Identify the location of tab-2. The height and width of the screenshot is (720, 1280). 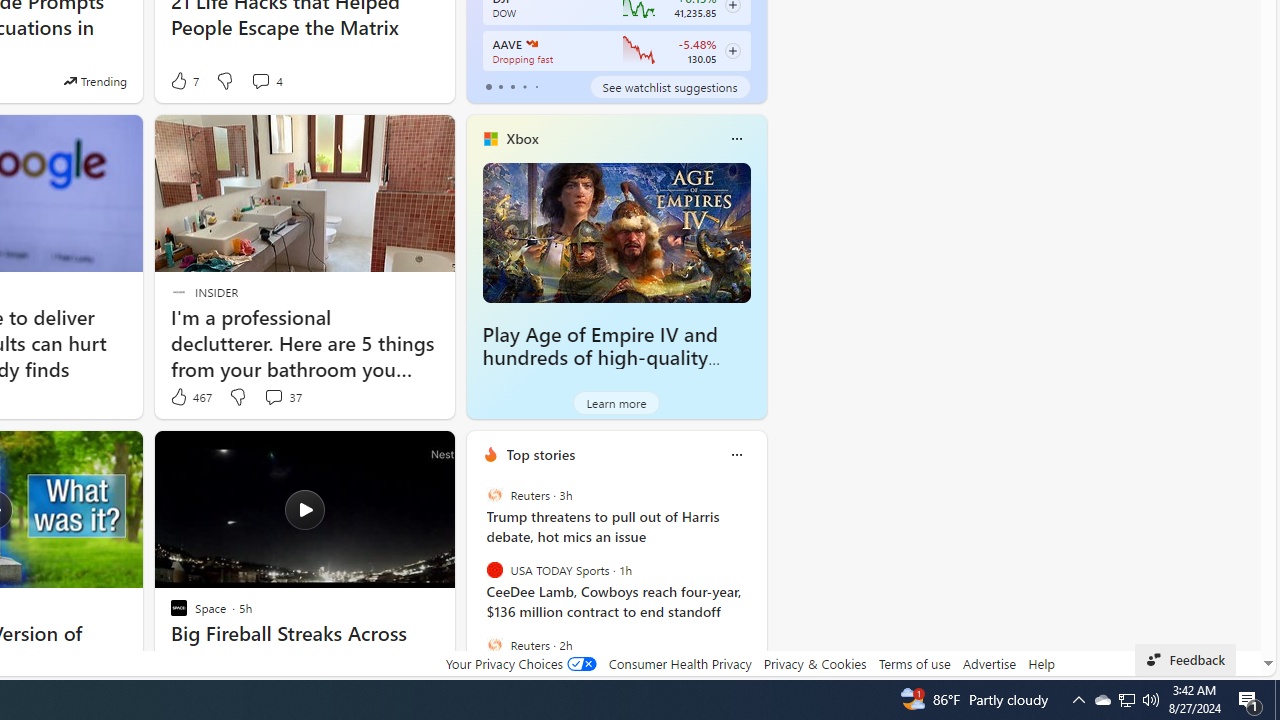
(512, 86).